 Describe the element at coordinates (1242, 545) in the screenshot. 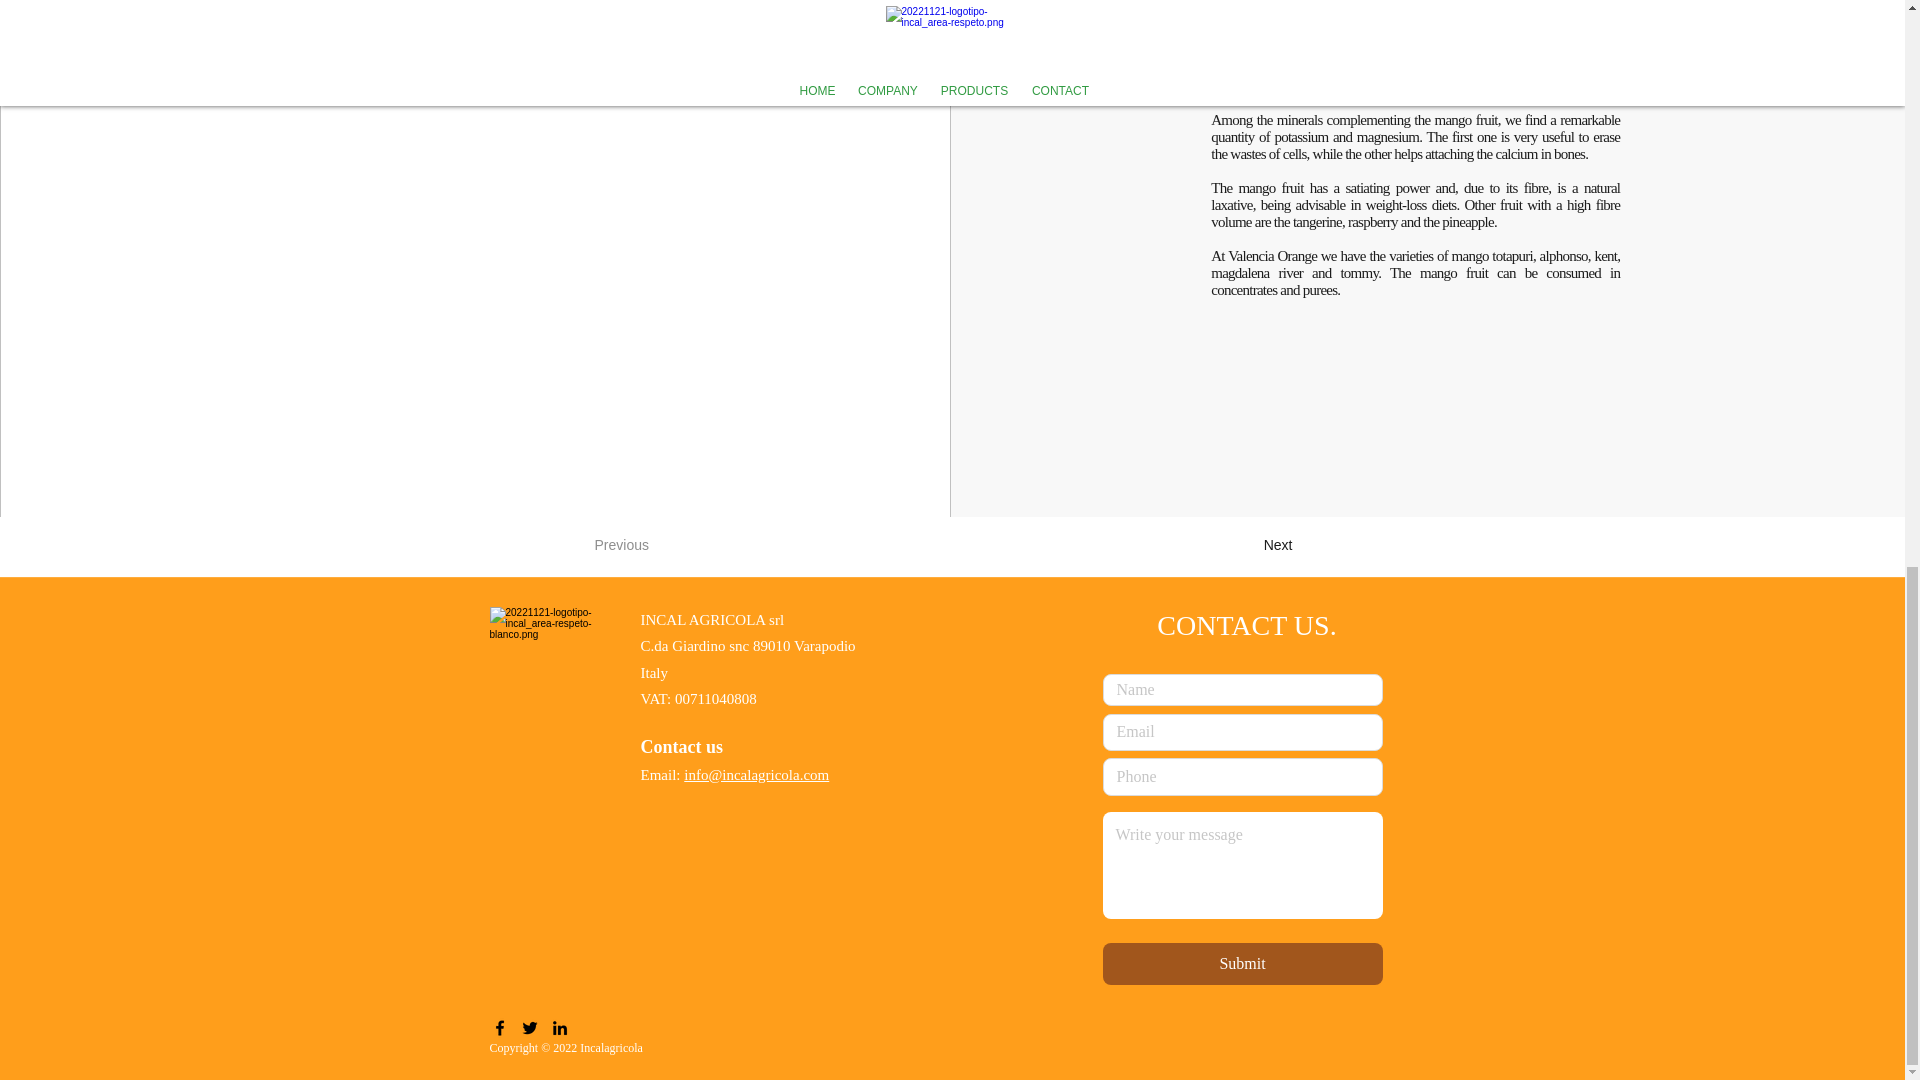

I see `Next` at that location.